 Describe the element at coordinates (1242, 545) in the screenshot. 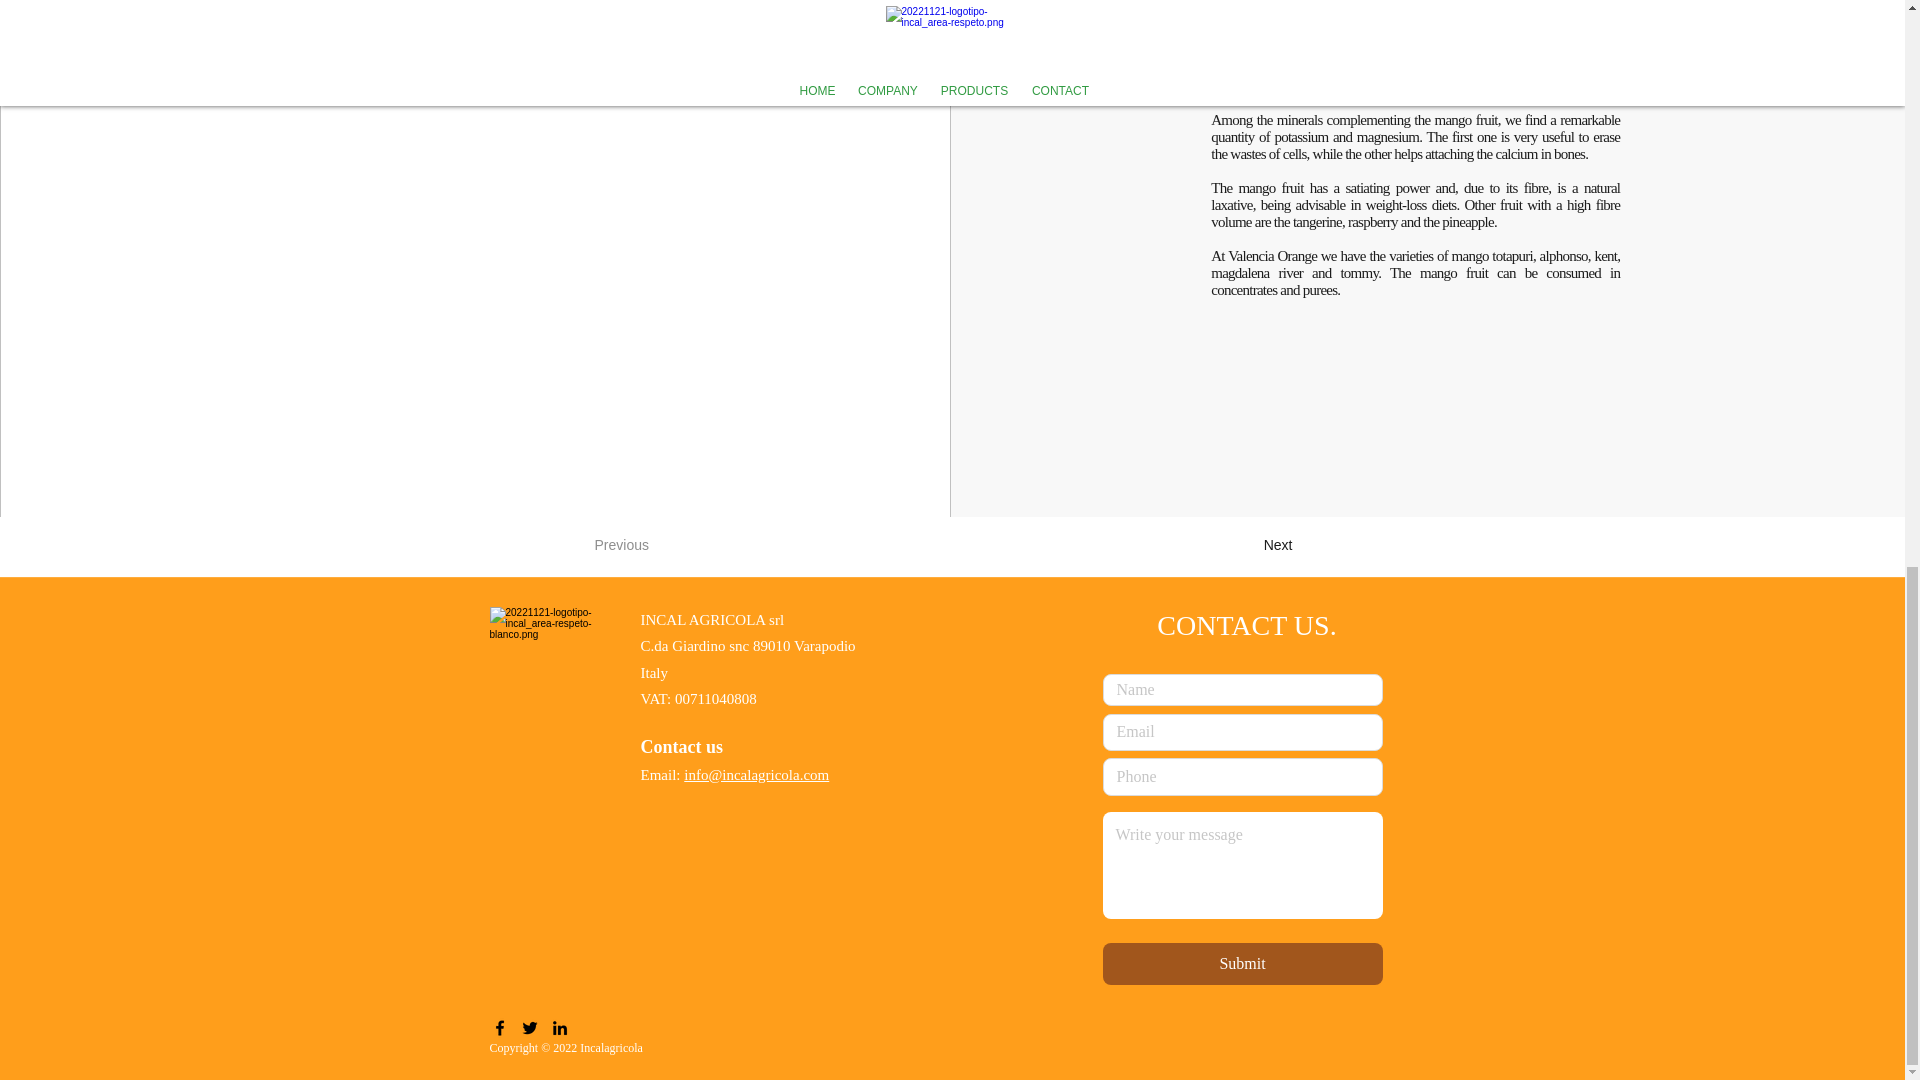

I see `Next` at that location.